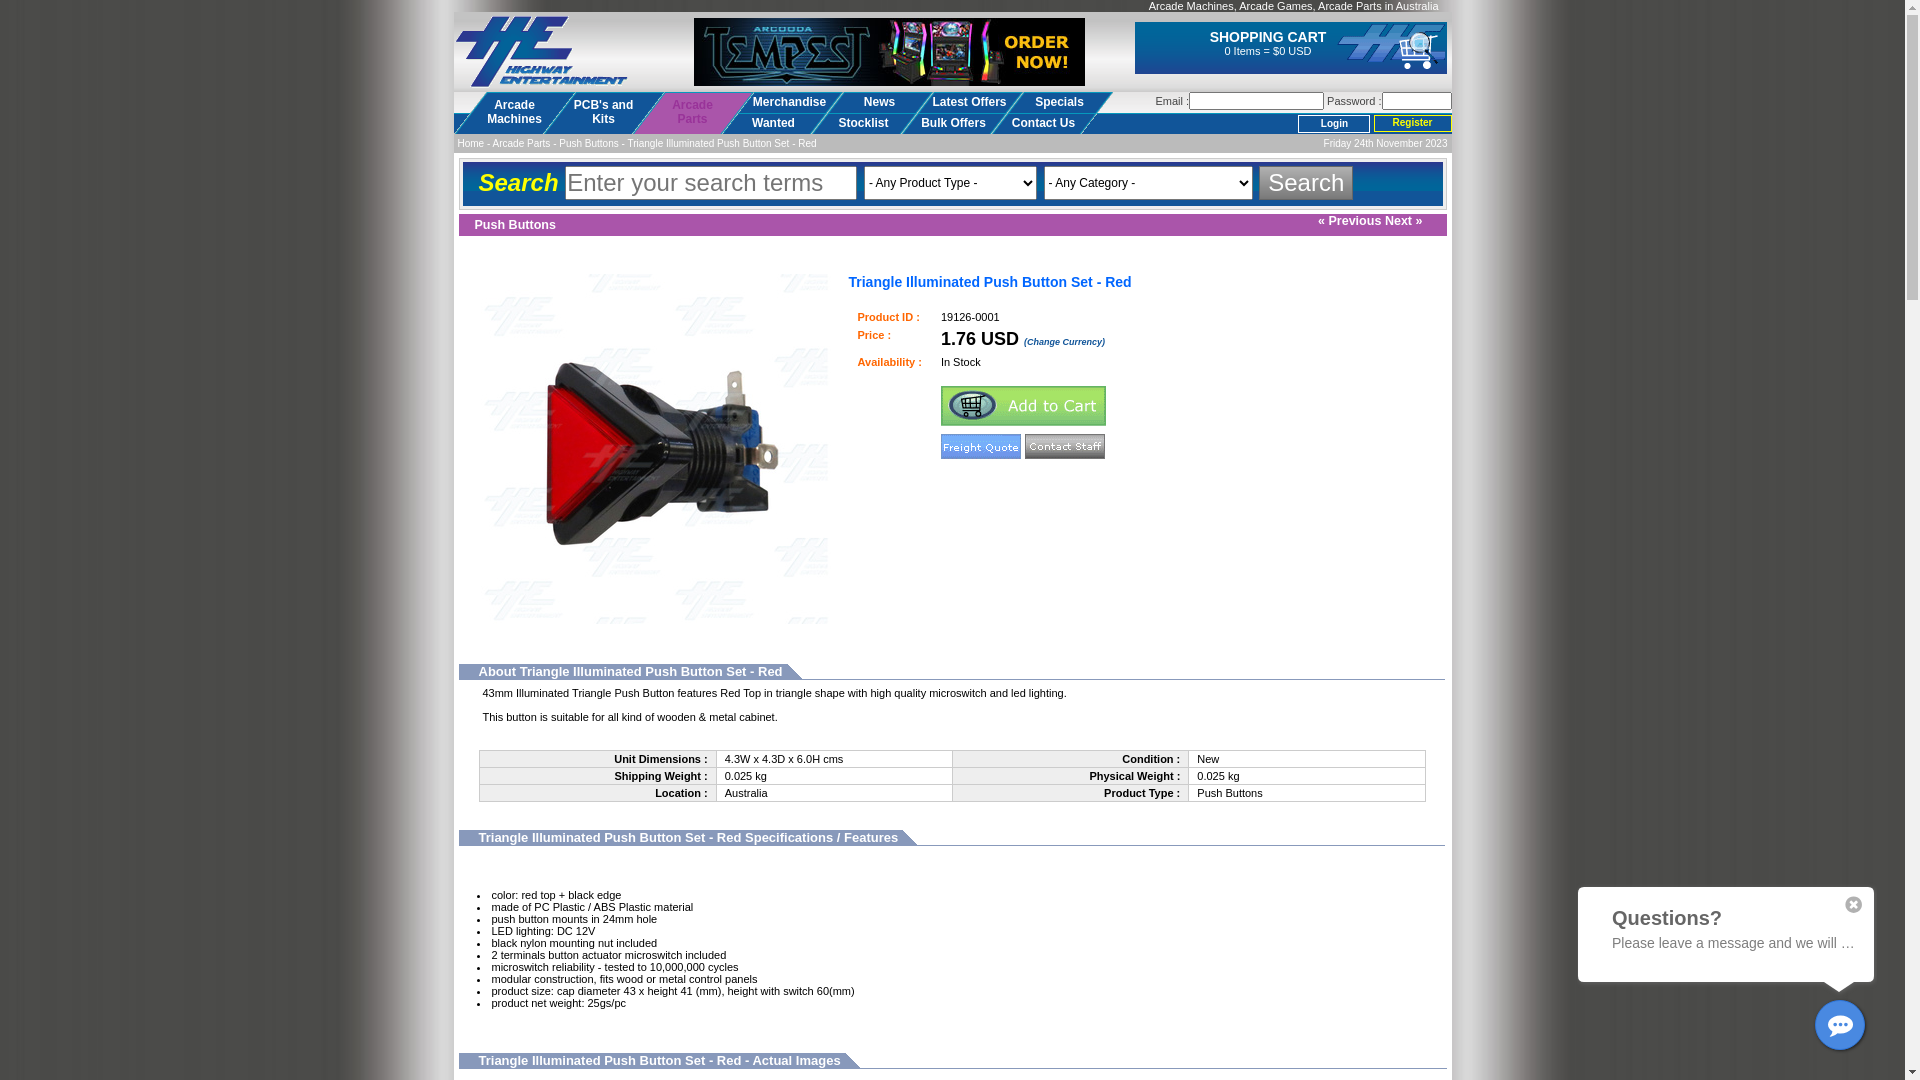 The height and width of the screenshot is (1080, 1920). What do you see at coordinates (1306, 183) in the screenshot?
I see `Search` at bounding box center [1306, 183].